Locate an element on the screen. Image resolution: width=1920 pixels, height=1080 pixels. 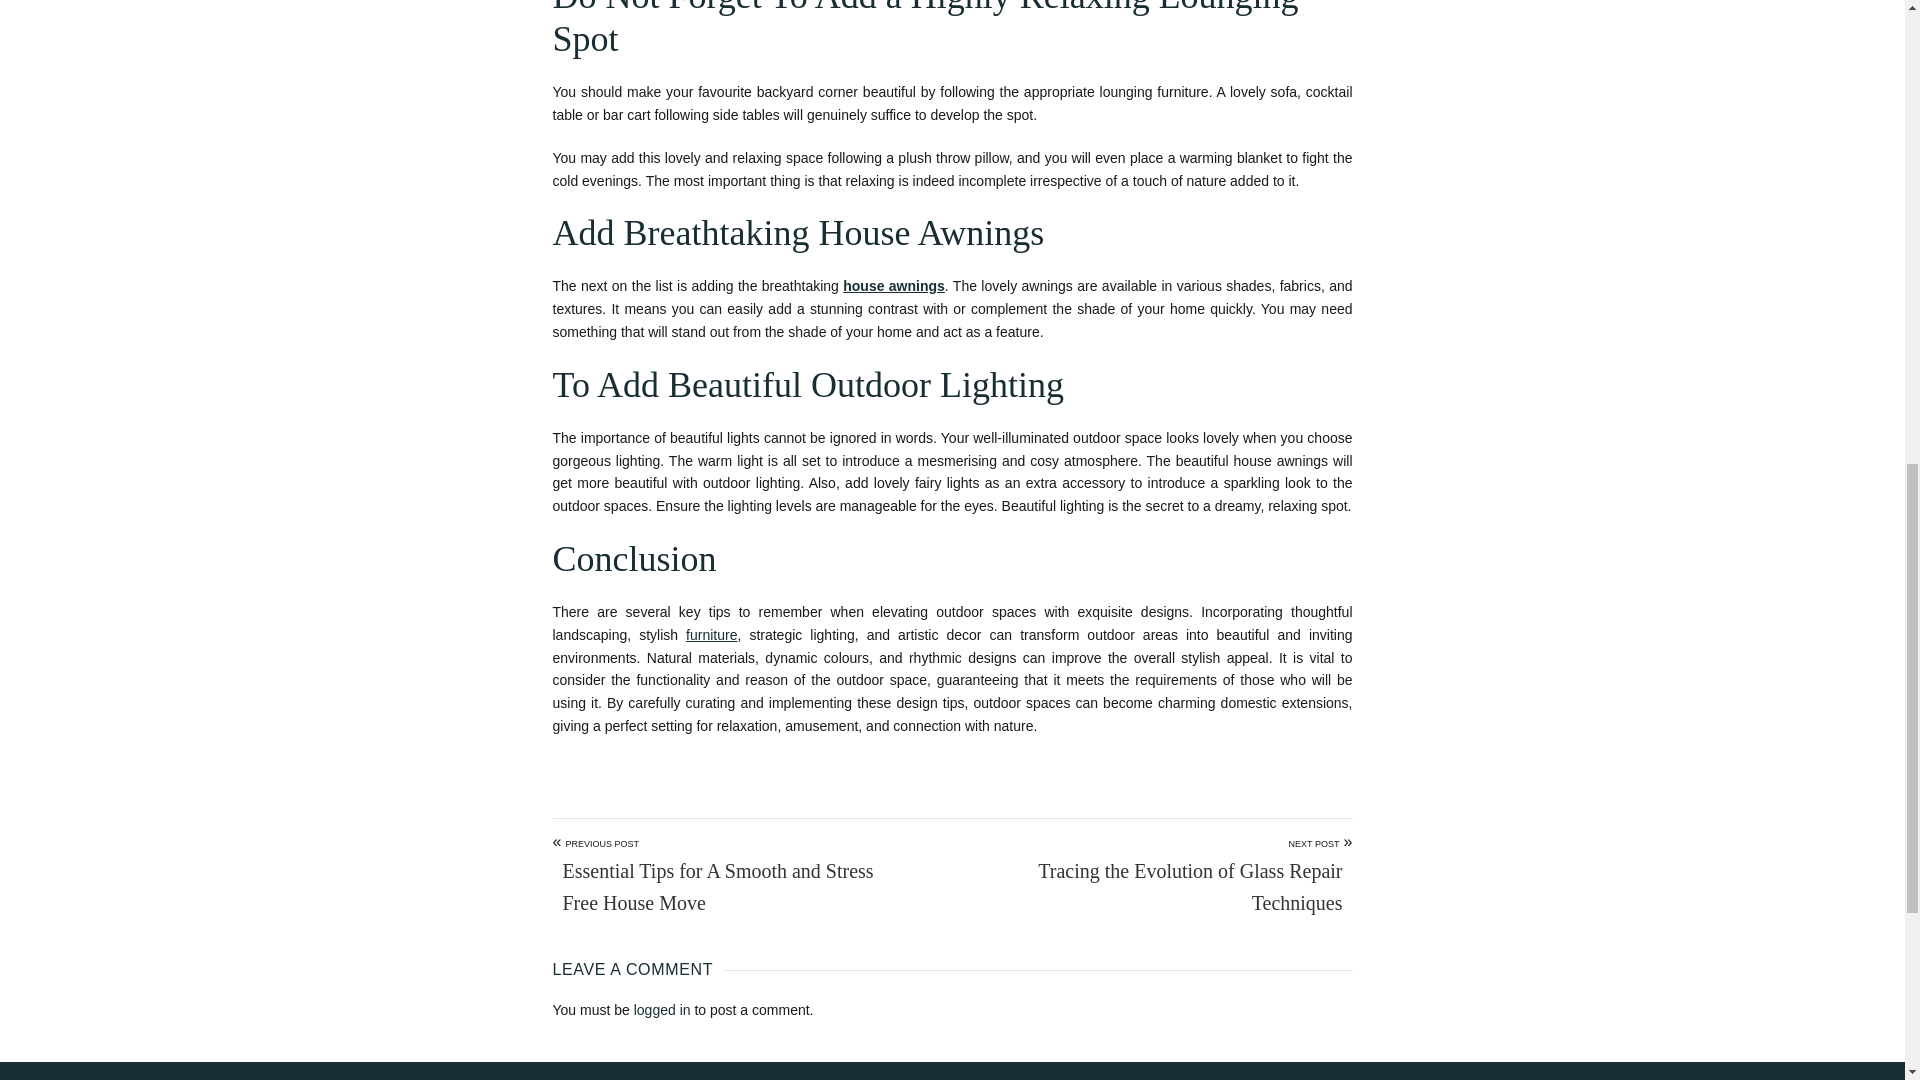
Tracing the Evolution of Glass Repair Techniques is located at coordinates (1172, 888).